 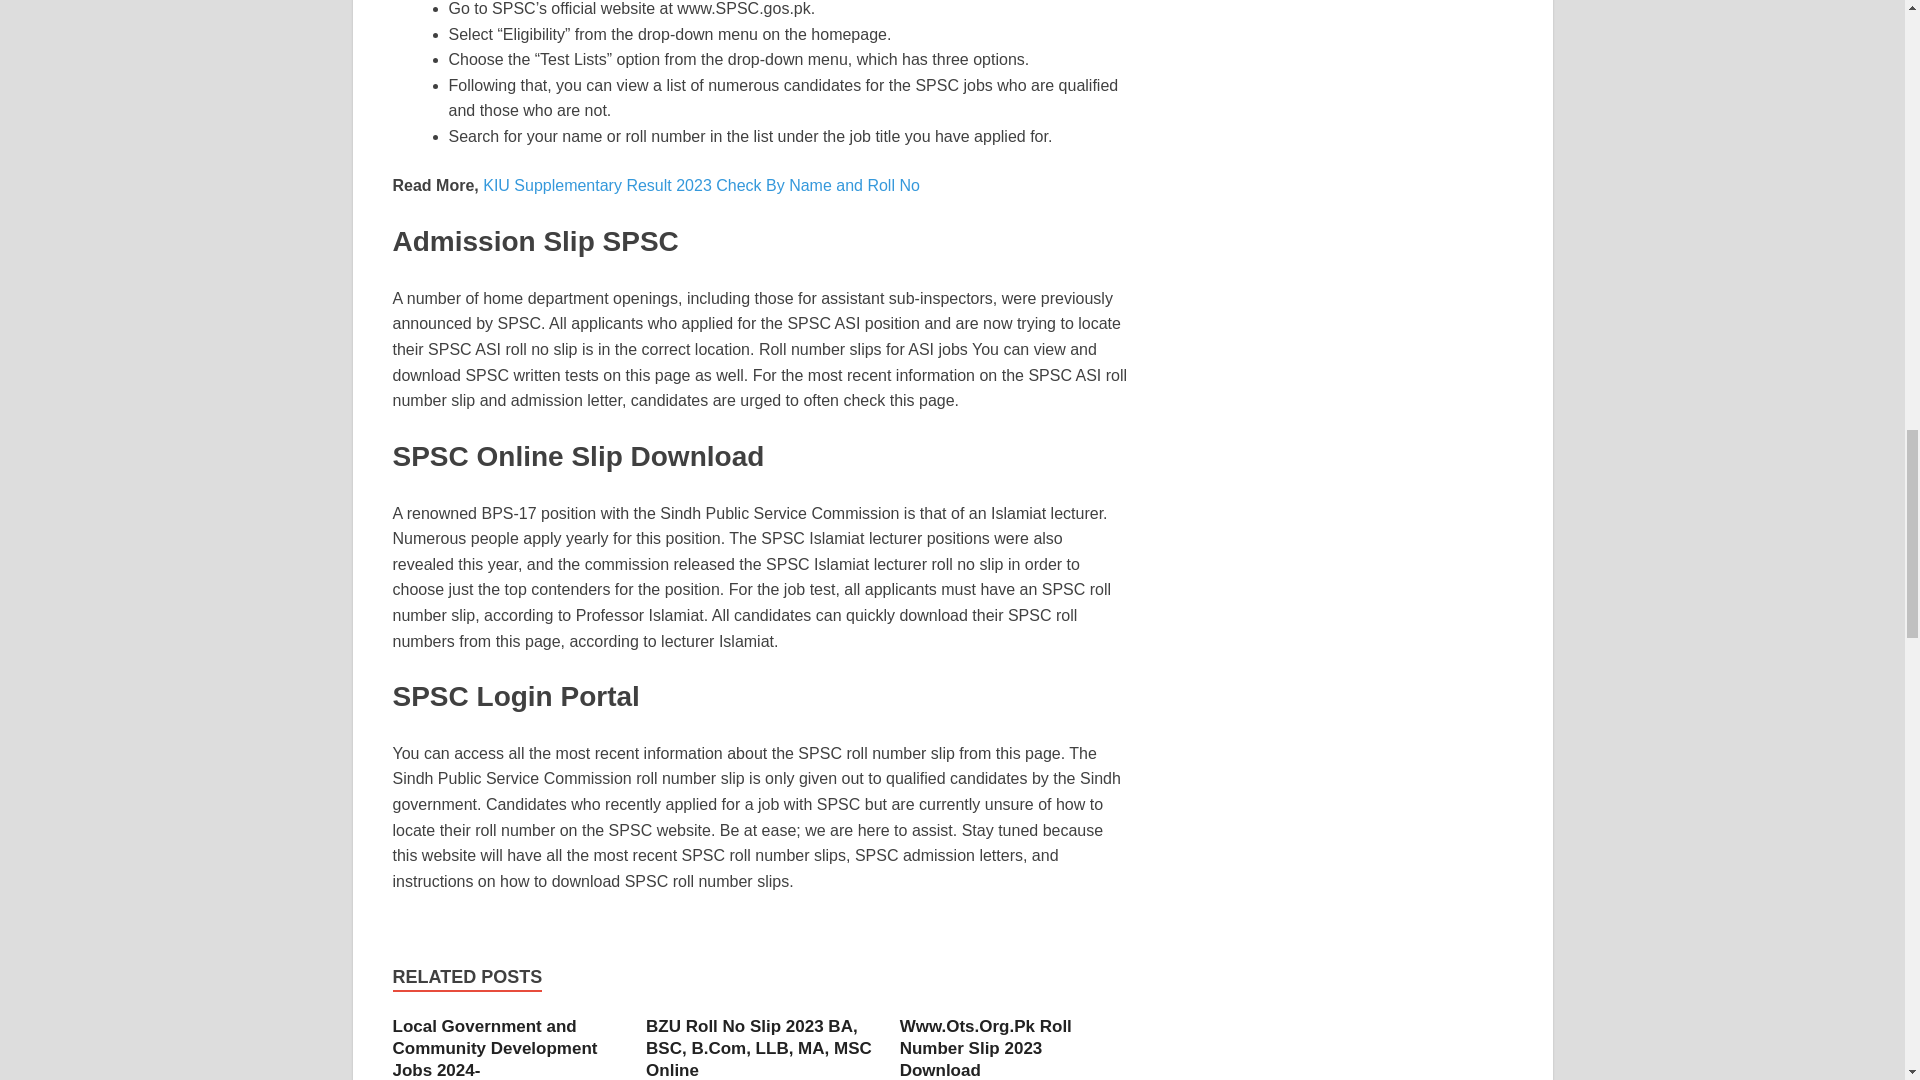 I want to click on Www.Ots.Org.Pk Roll Number Slip 2023 Download, so click(x=986, y=1048).